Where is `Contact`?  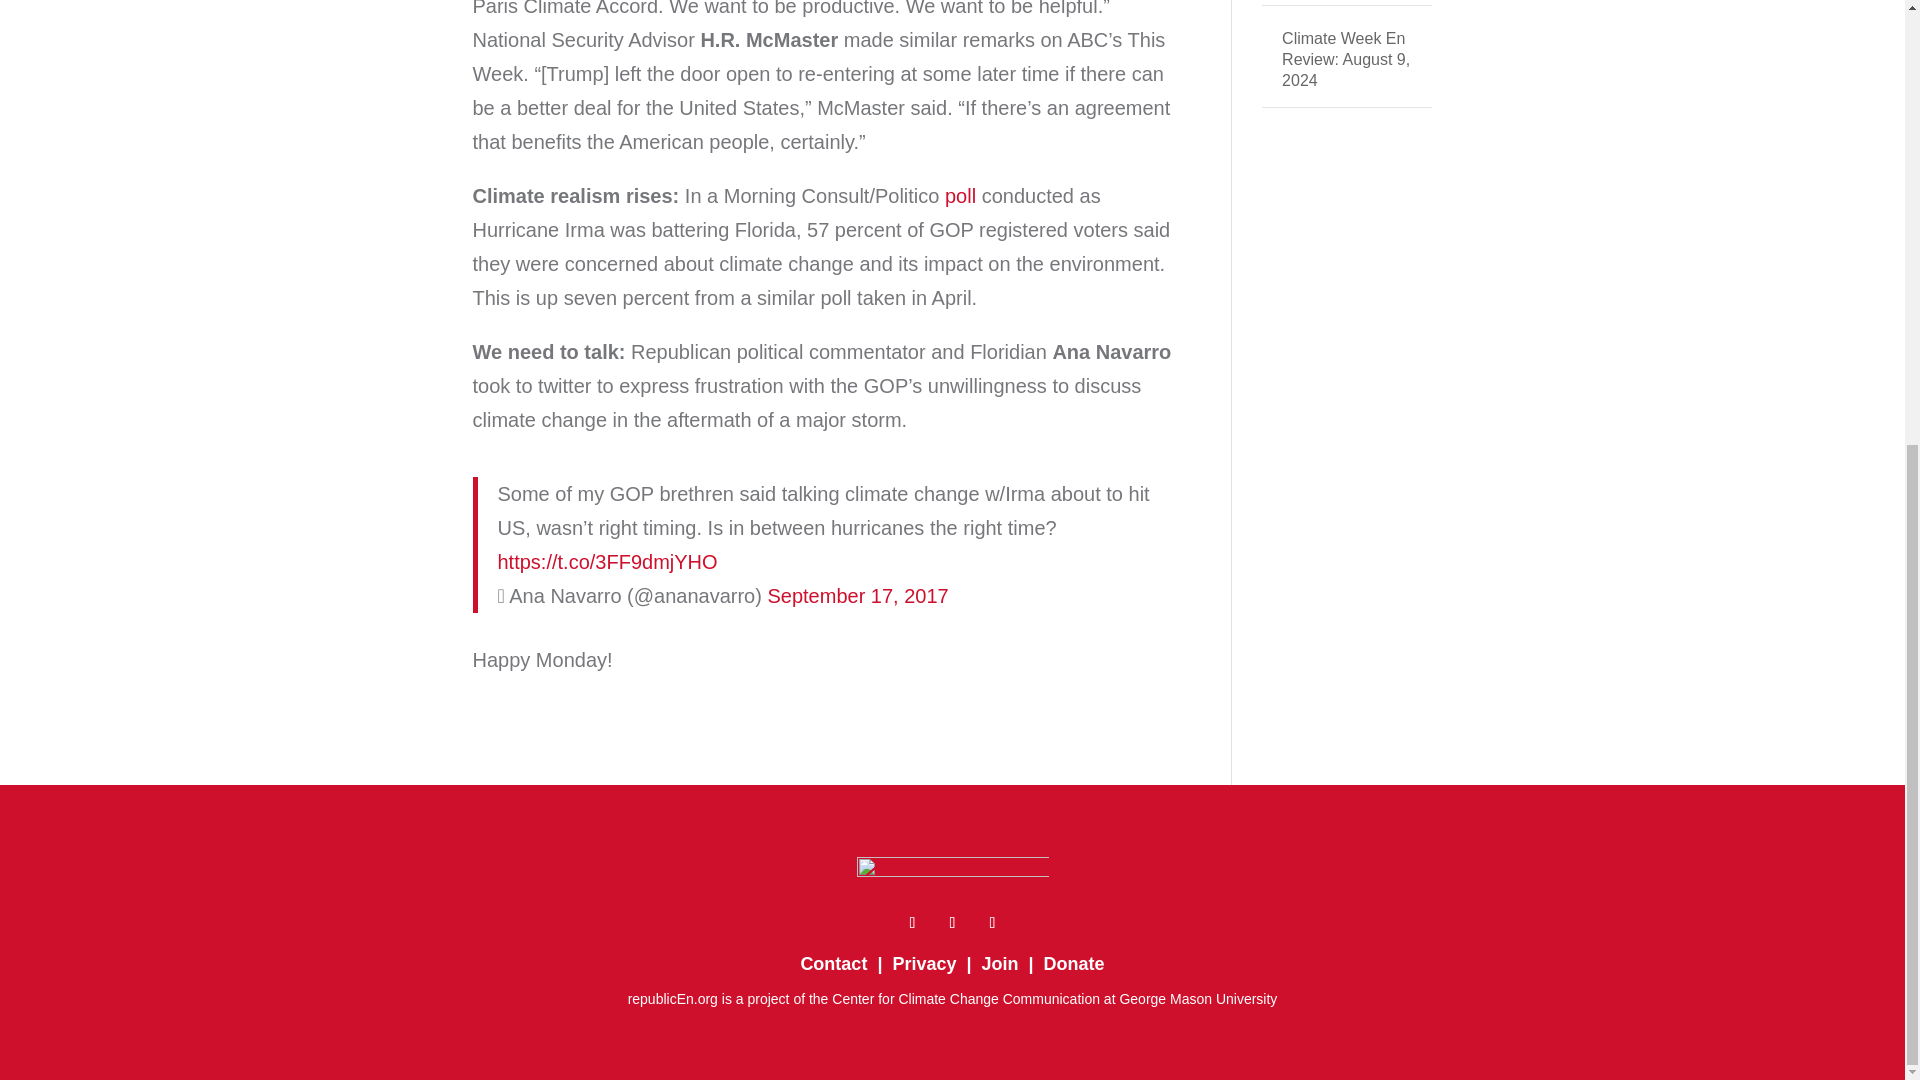
Contact is located at coordinates (834, 964).